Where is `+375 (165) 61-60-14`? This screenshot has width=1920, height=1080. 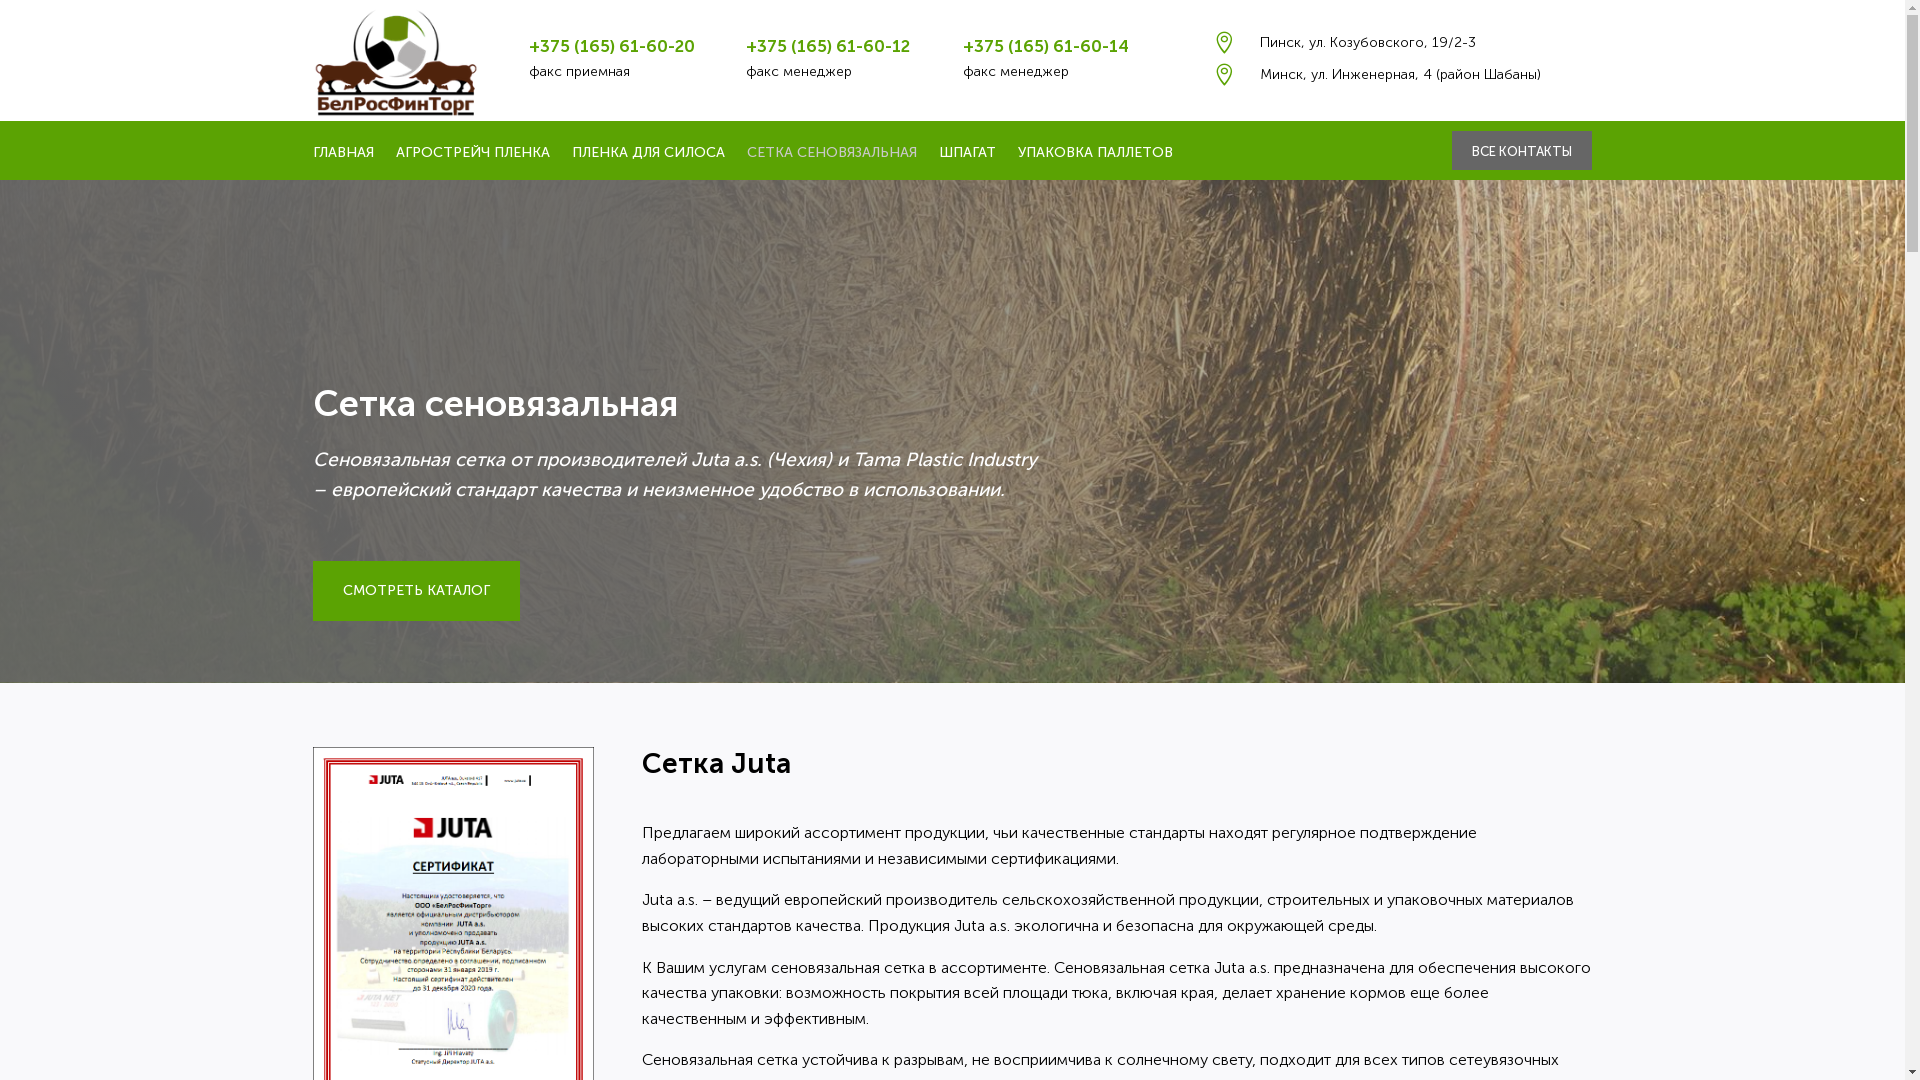 +375 (165) 61-60-14 is located at coordinates (1046, 46).